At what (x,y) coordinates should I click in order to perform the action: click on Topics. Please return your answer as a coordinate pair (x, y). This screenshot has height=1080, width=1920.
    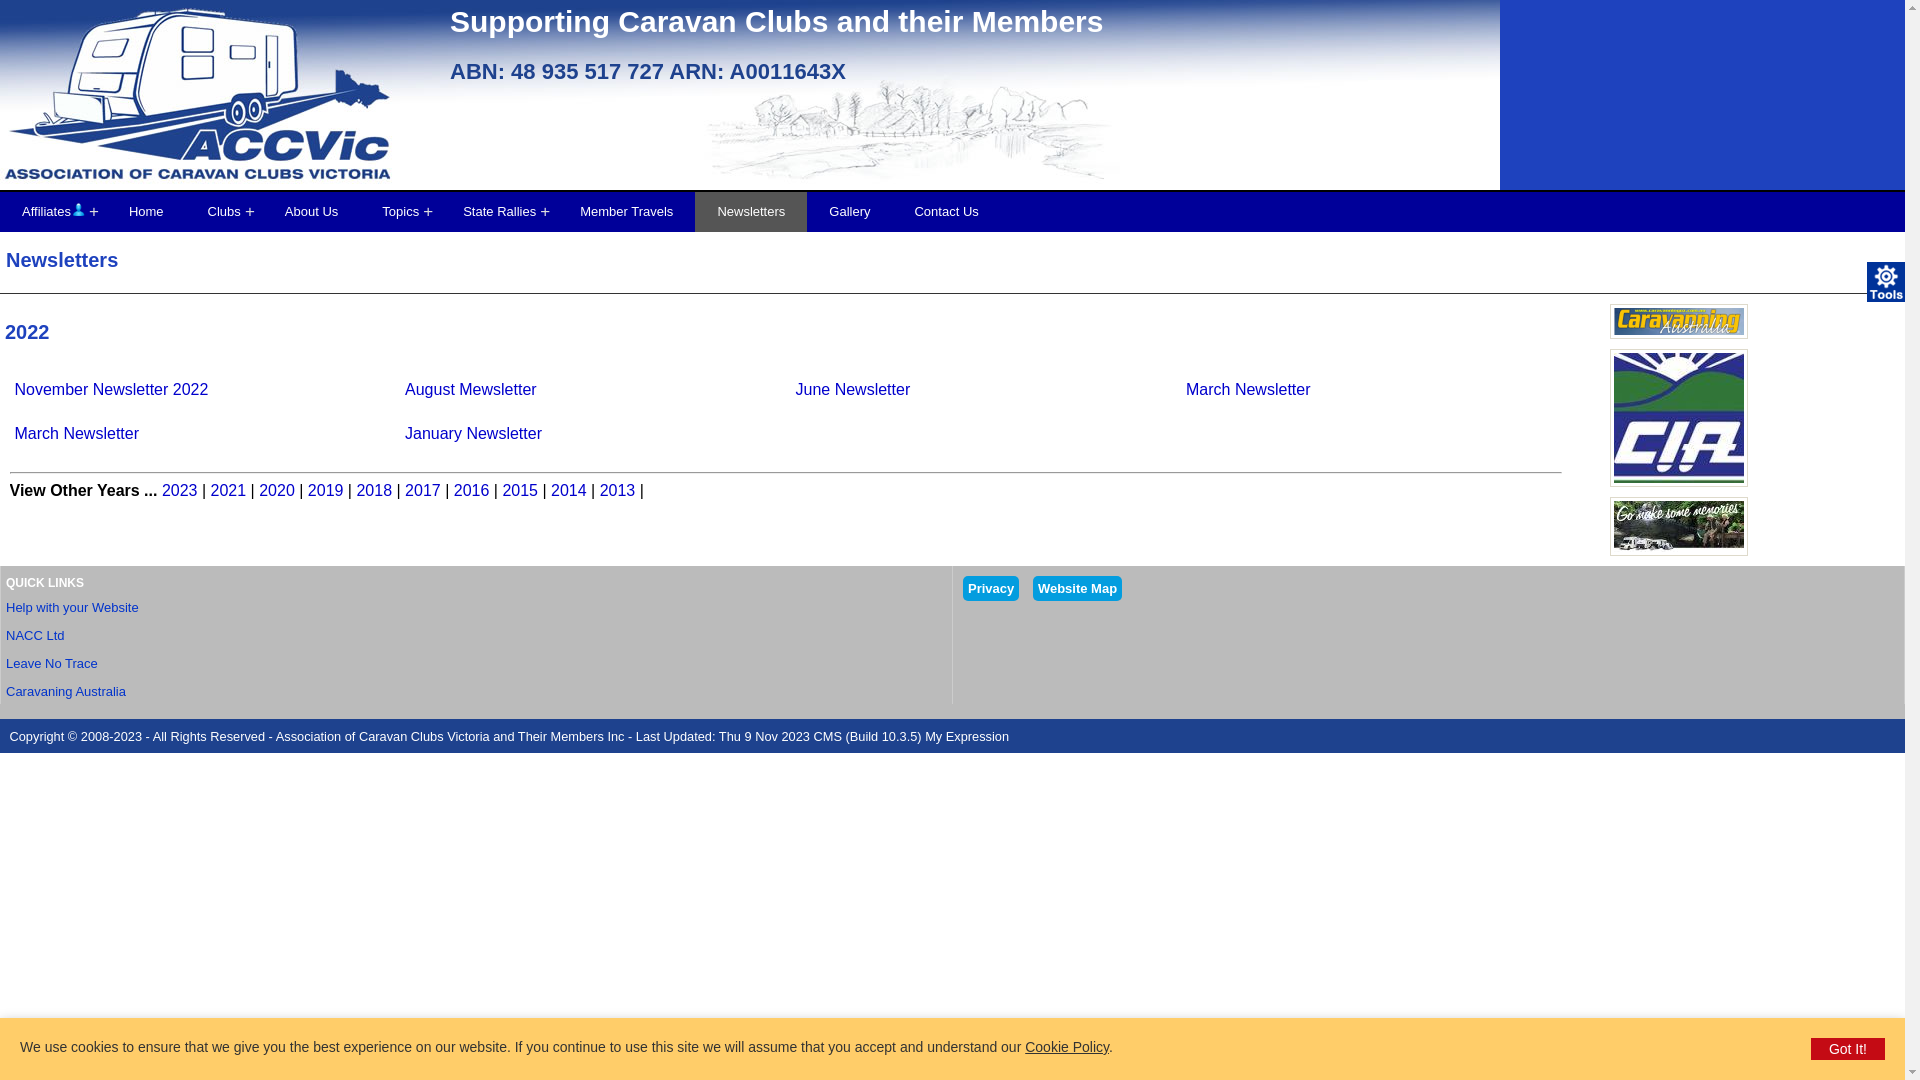
    Looking at the image, I should click on (400, 212).